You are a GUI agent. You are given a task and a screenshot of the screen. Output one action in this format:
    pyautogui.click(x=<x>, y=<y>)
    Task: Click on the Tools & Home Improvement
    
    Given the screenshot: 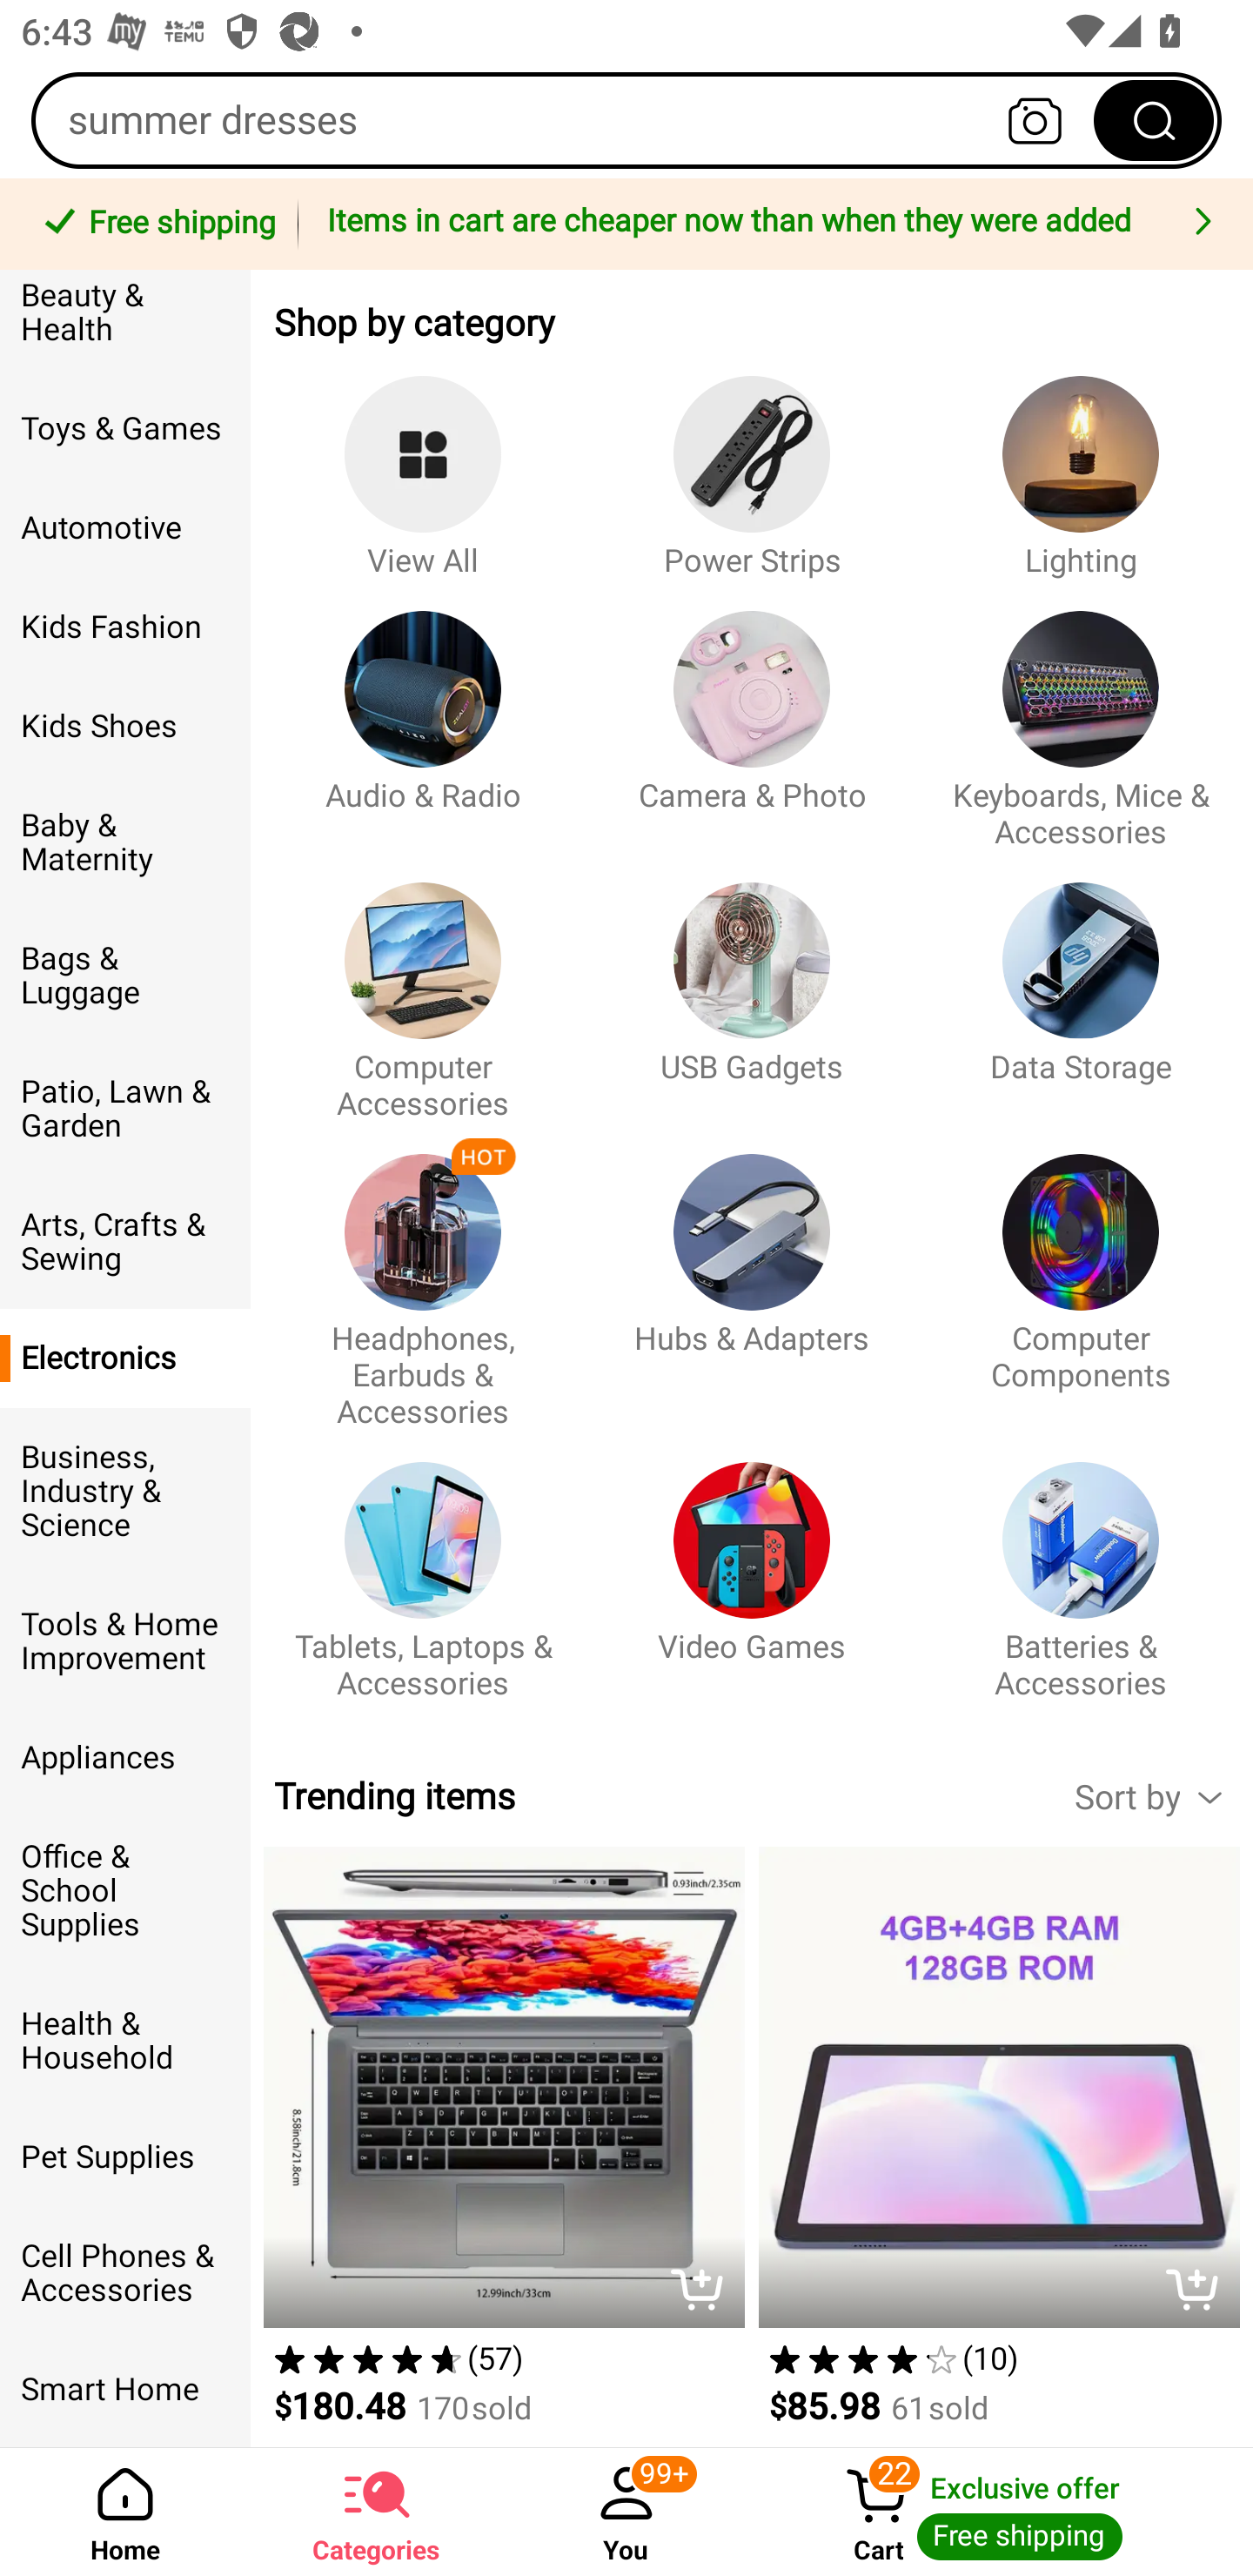 What is the action you would take?
    pyautogui.click(x=125, y=1640)
    